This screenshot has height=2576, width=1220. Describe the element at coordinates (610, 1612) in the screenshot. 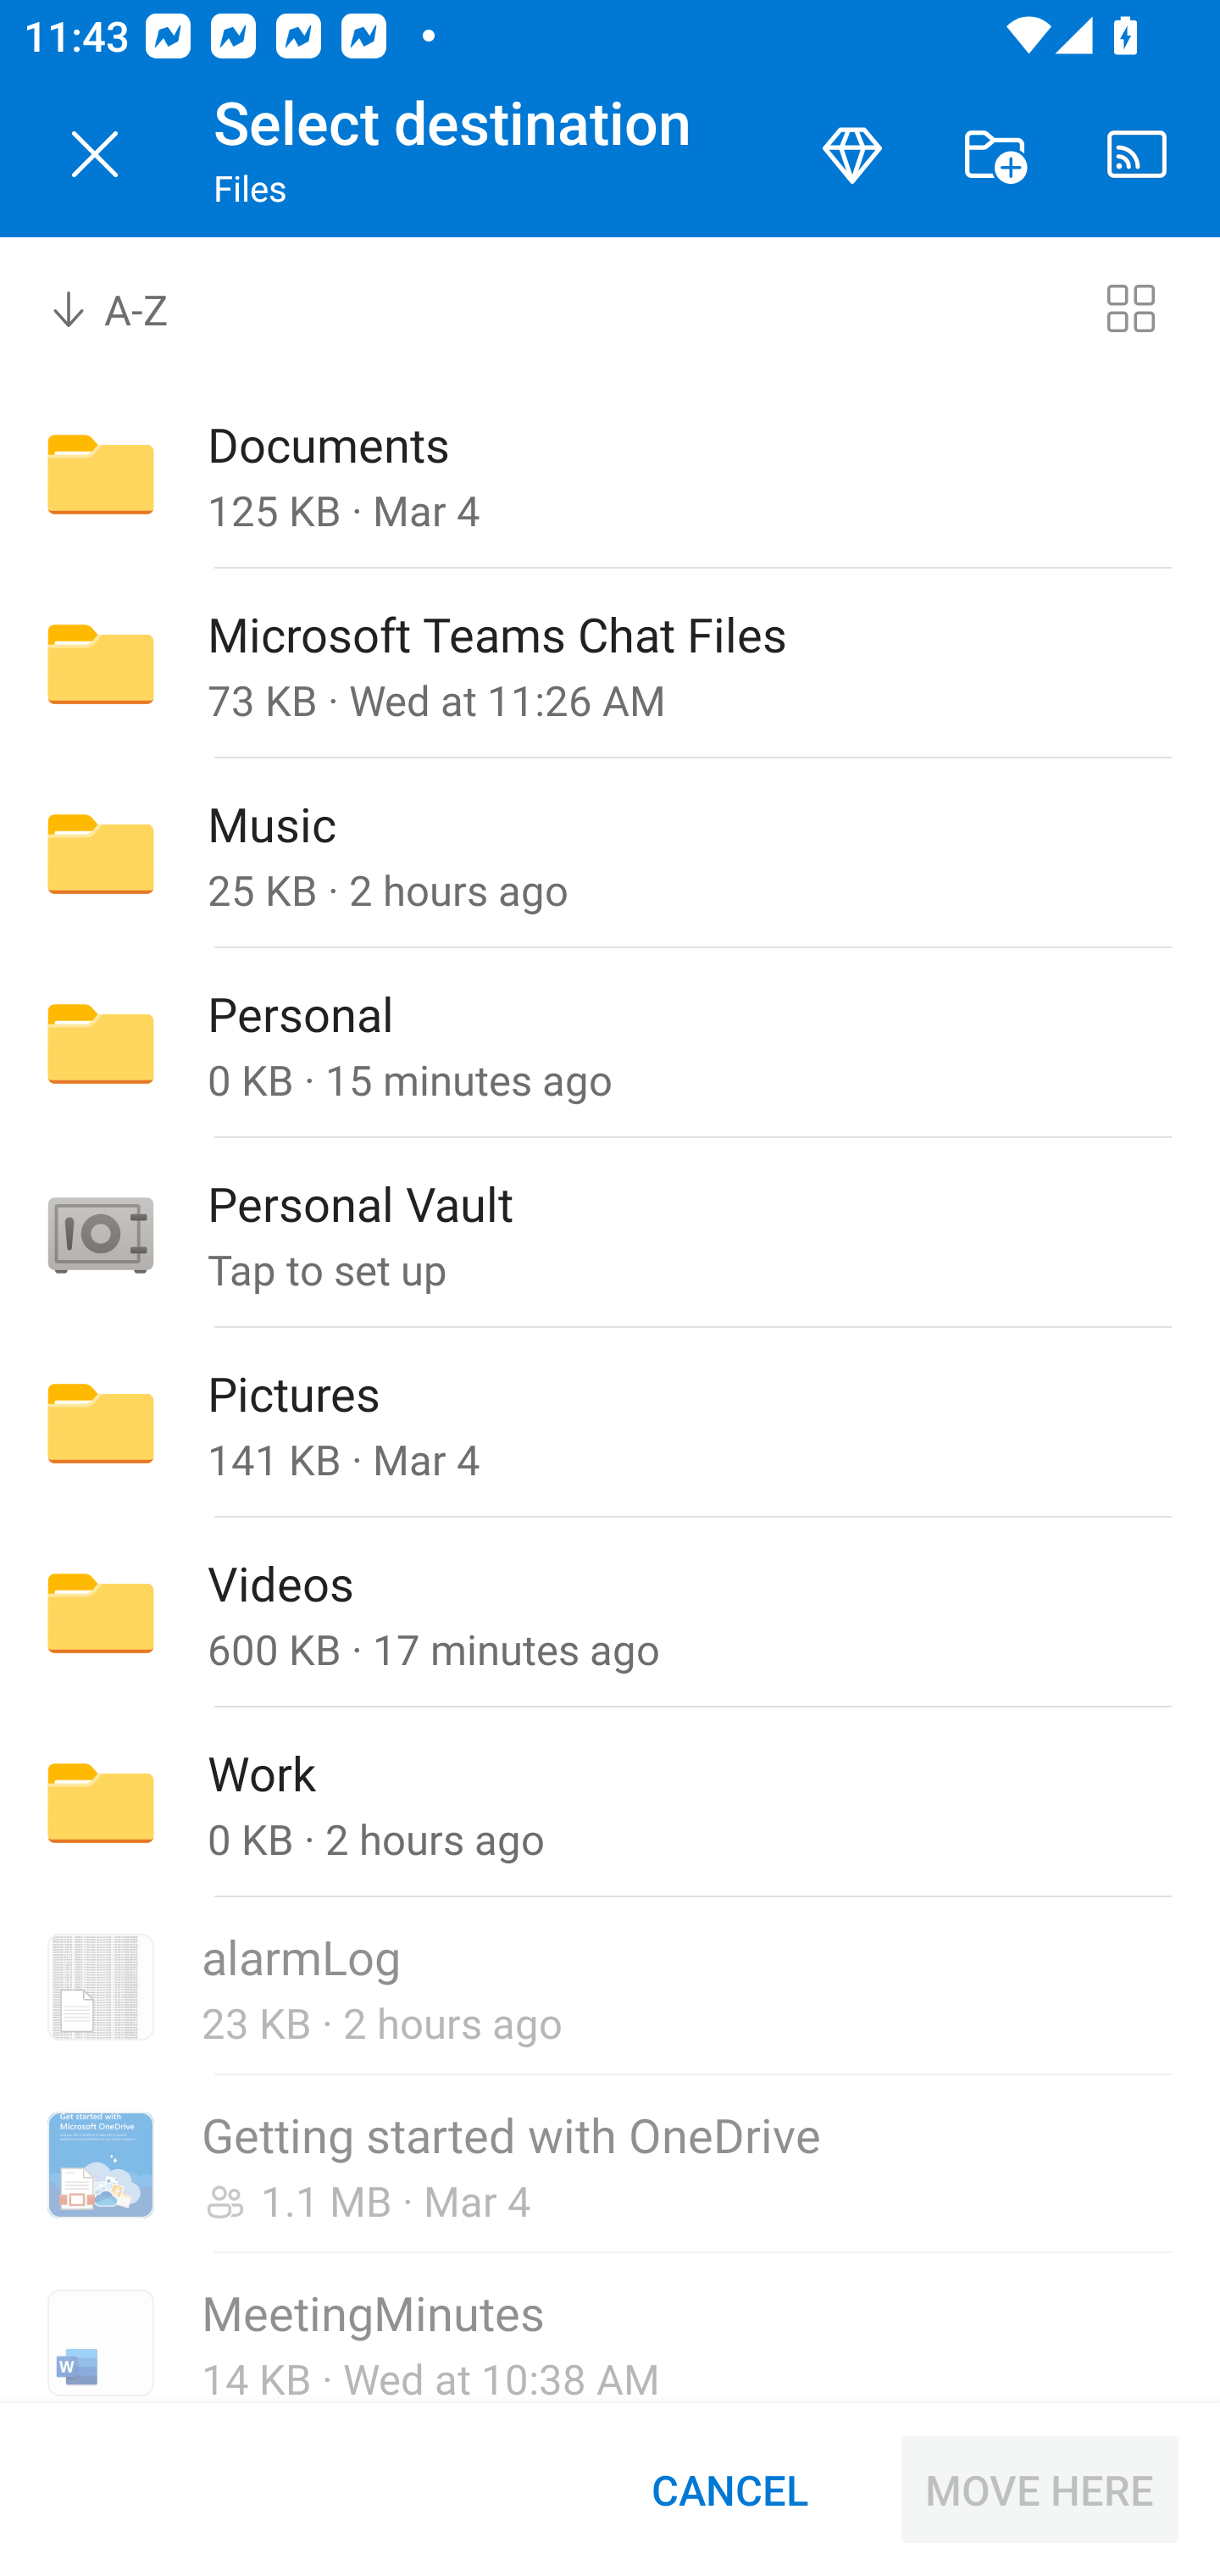

I see `Folder Videos 600 KB · 17 minutes ago` at that location.